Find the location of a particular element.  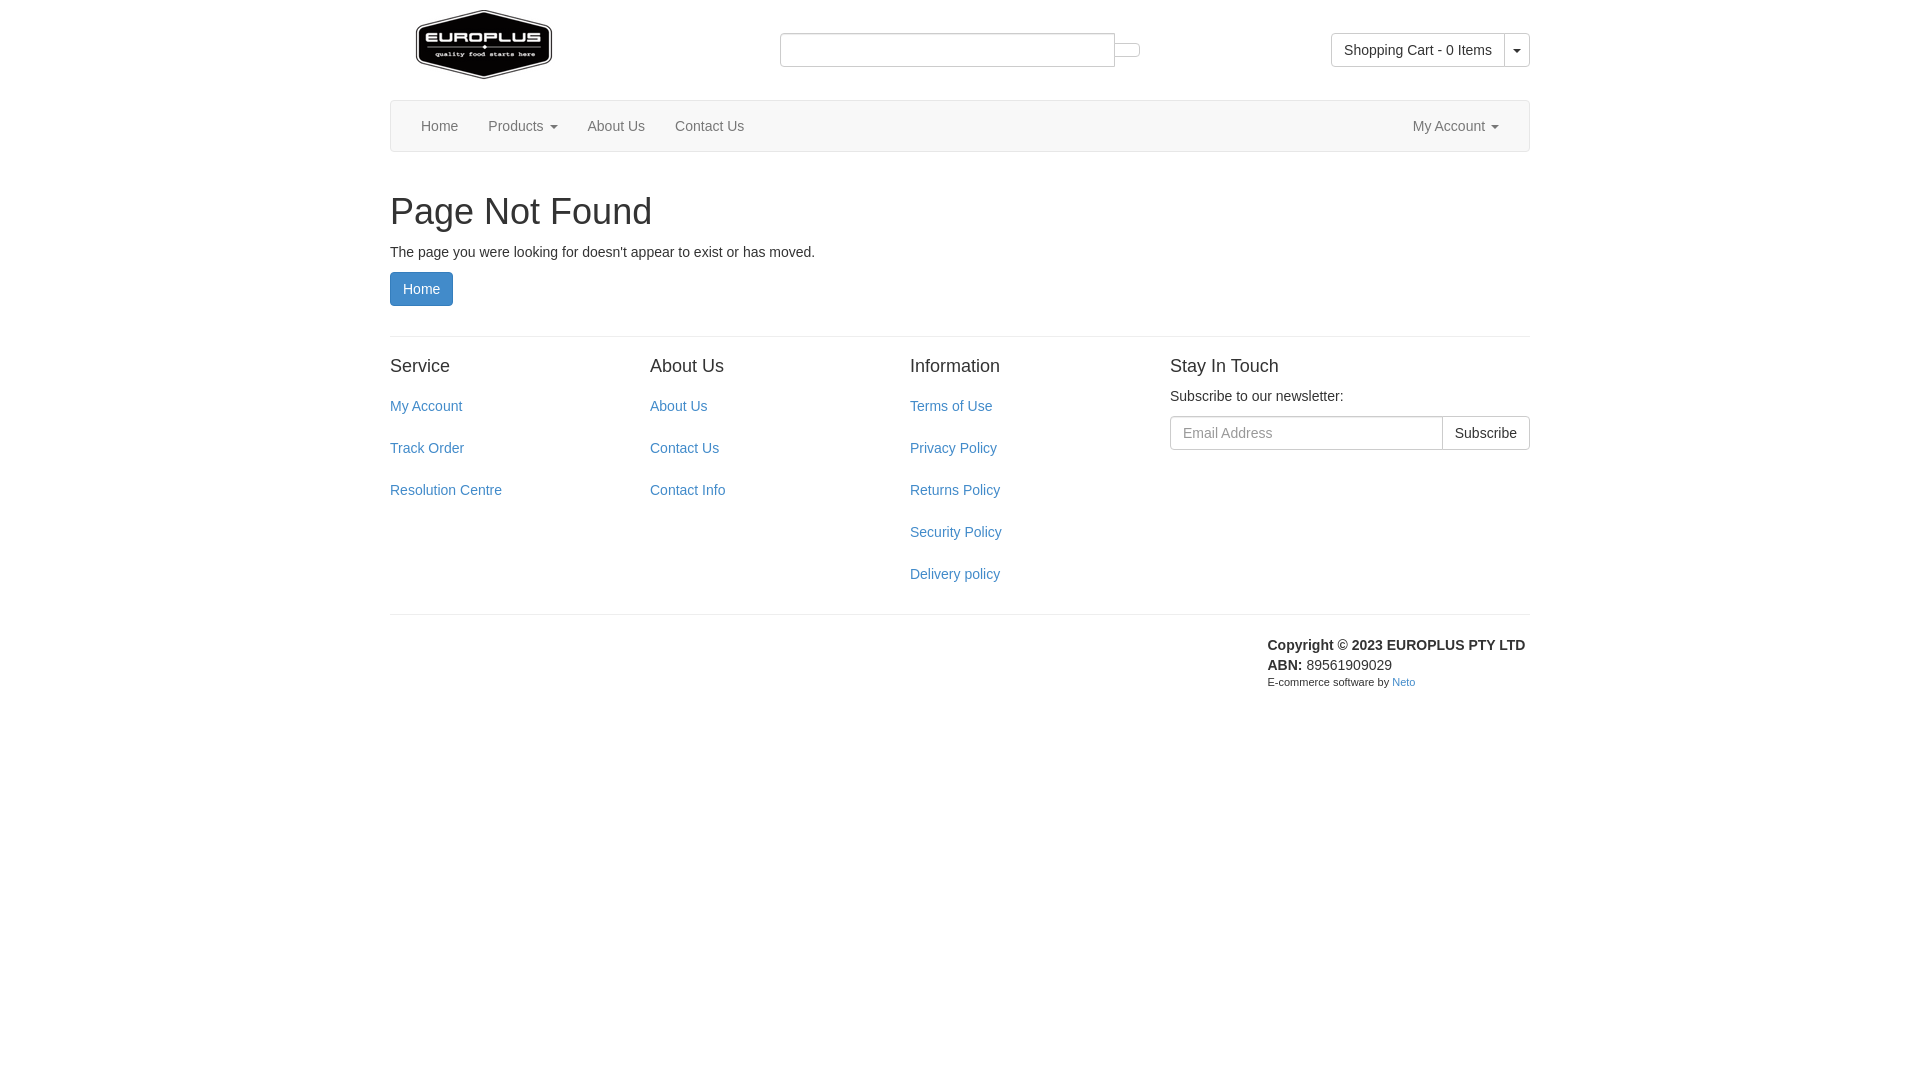

Resolution Centre is located at coordinates (498, 490).